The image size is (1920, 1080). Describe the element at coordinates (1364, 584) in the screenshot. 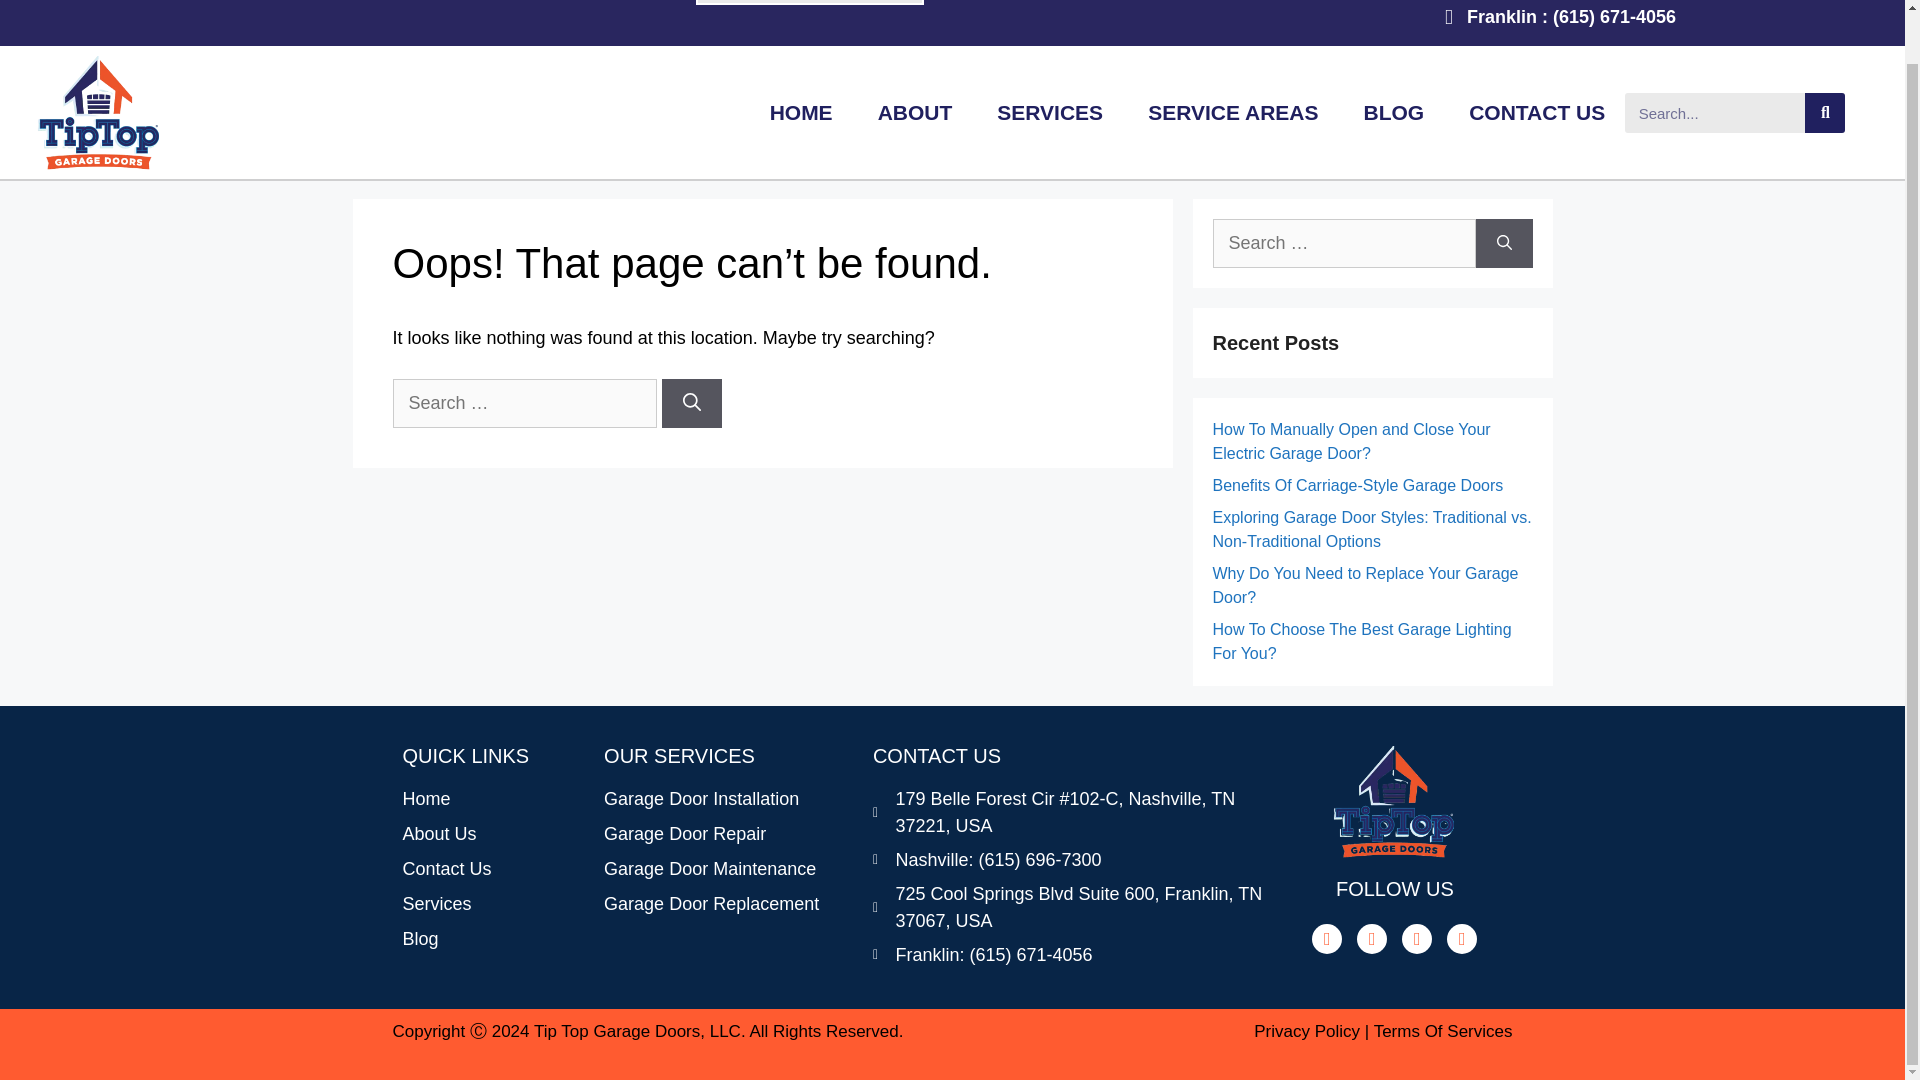

I see `Why Do You Need to Replace Your Garage Door?` at that location.